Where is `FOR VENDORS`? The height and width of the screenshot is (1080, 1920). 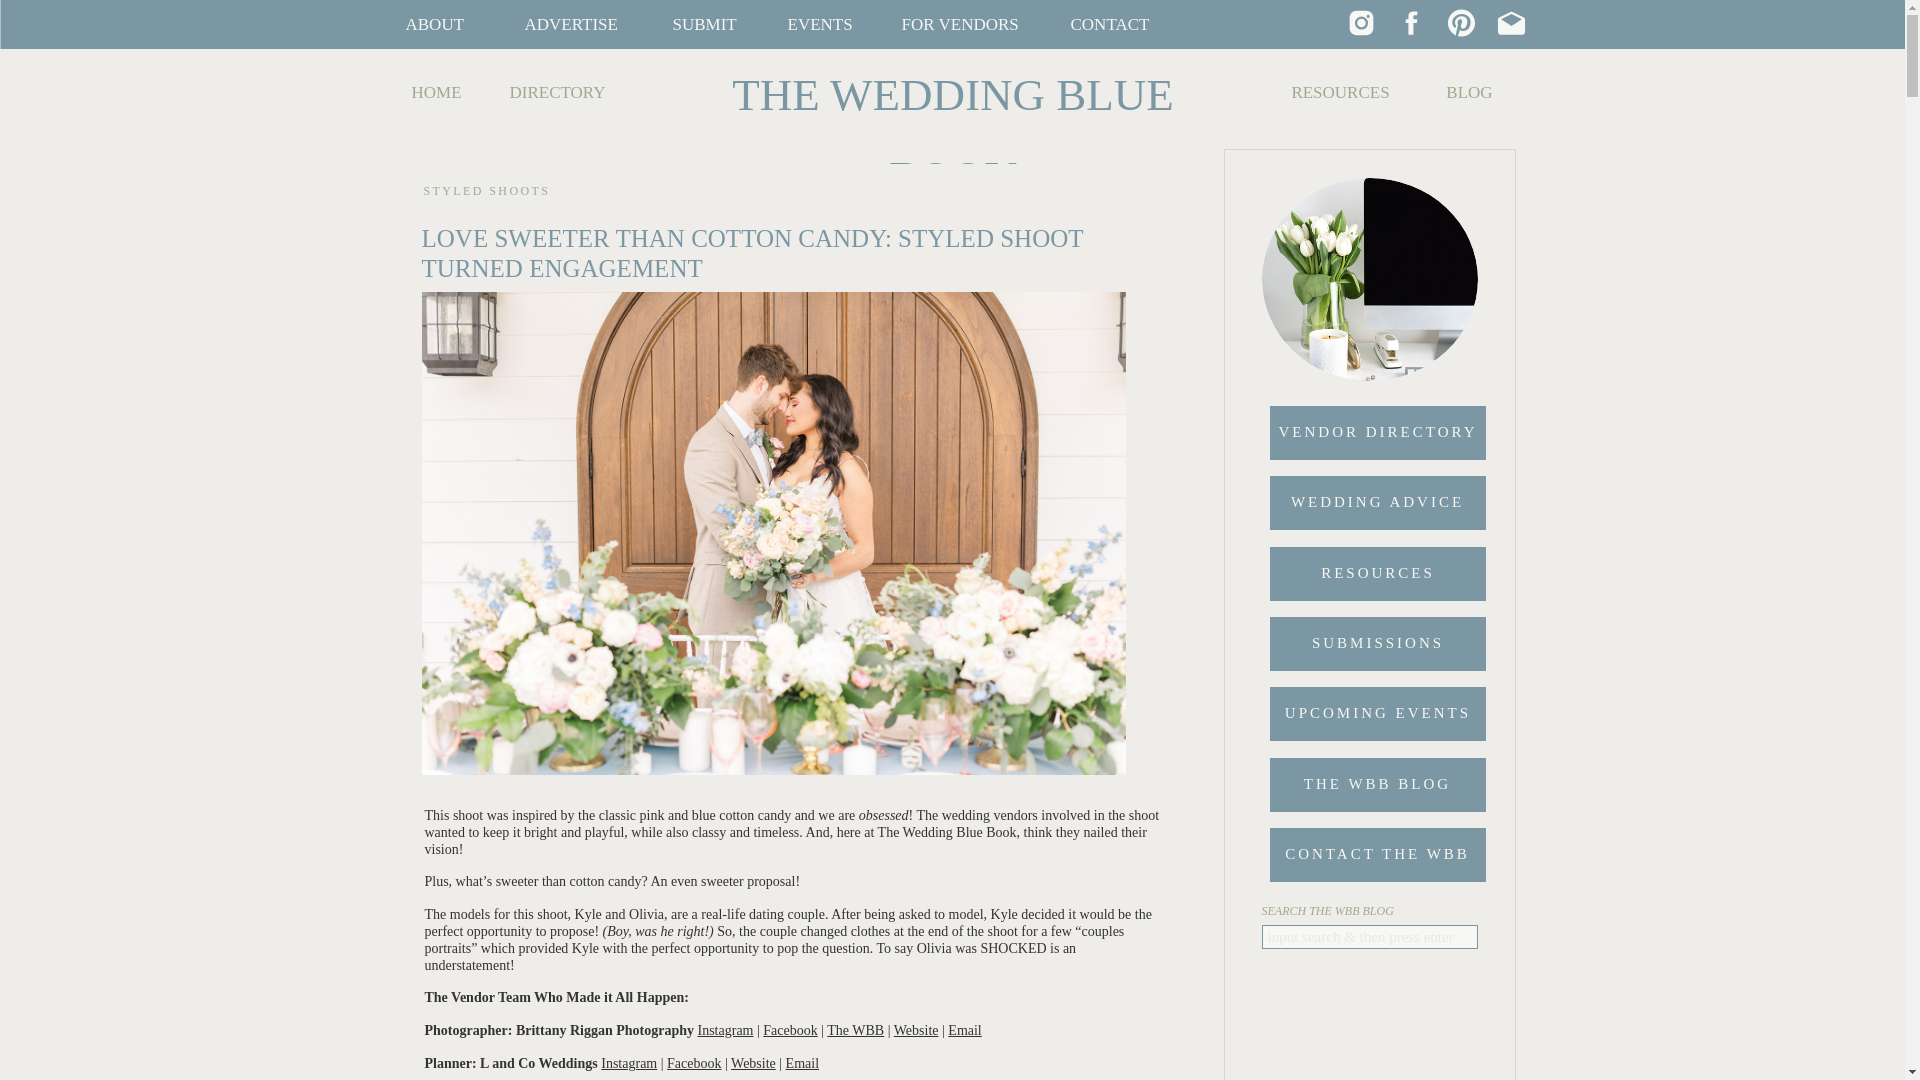 FOR VENDORS is located at coordinates (964, 24).